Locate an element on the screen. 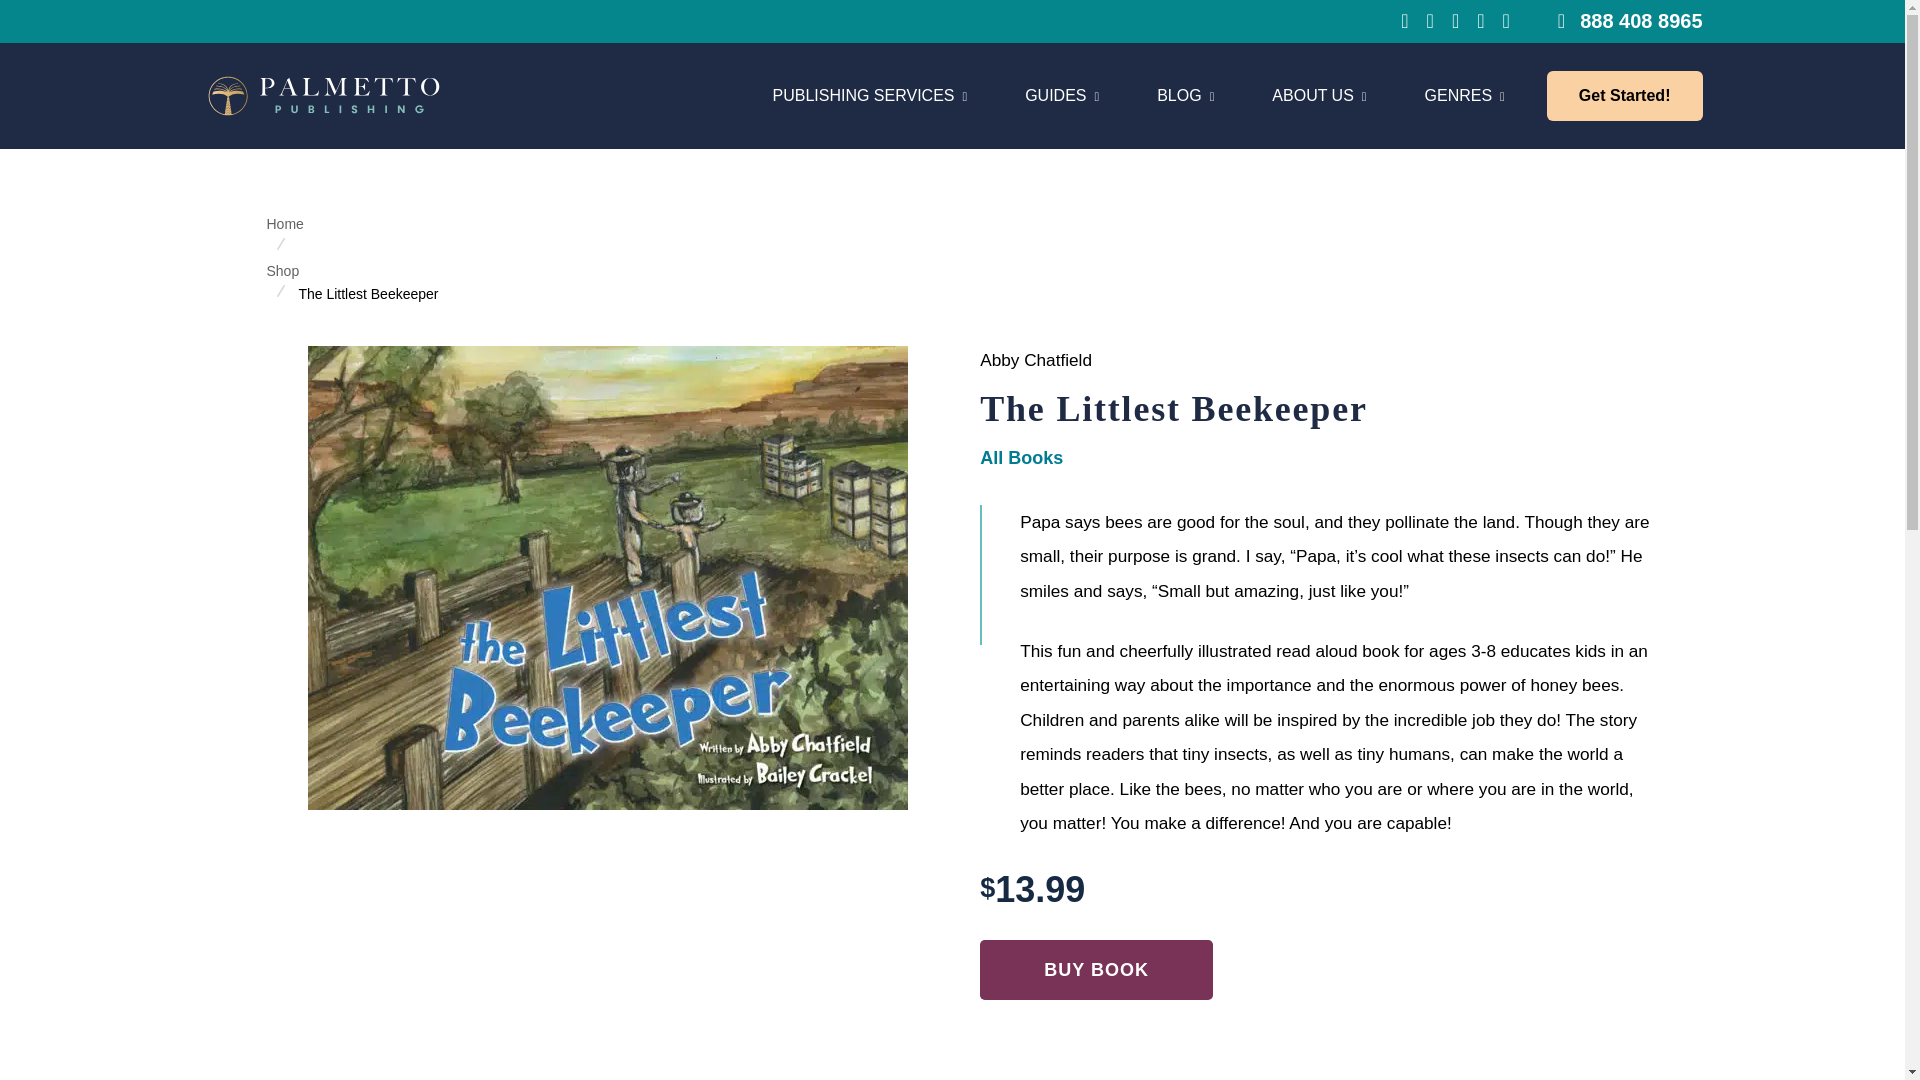 Image resolution: width=1920 pixels, height=1080 pixels. BLOG is located at coordinates (1185, 96).